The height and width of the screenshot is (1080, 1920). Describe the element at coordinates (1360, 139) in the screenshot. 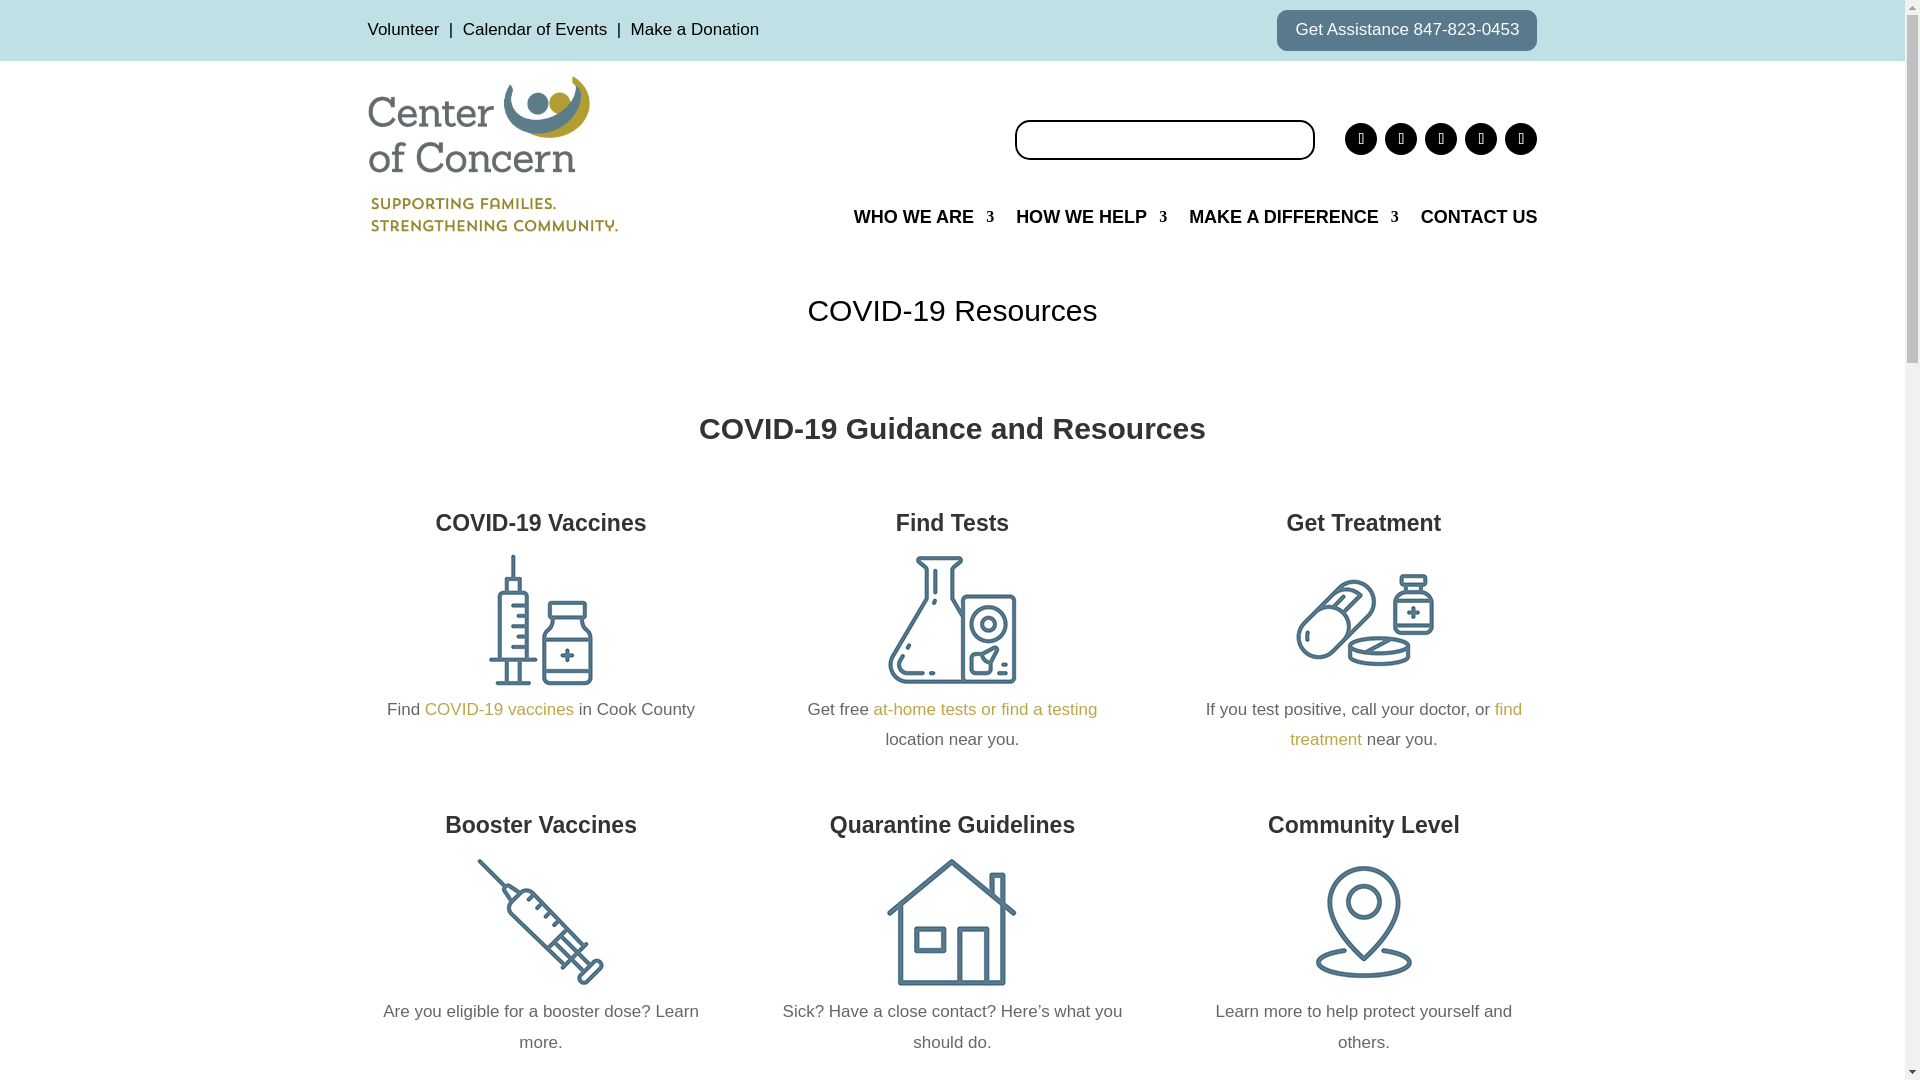

I see `Follow on Facebook` at that location.